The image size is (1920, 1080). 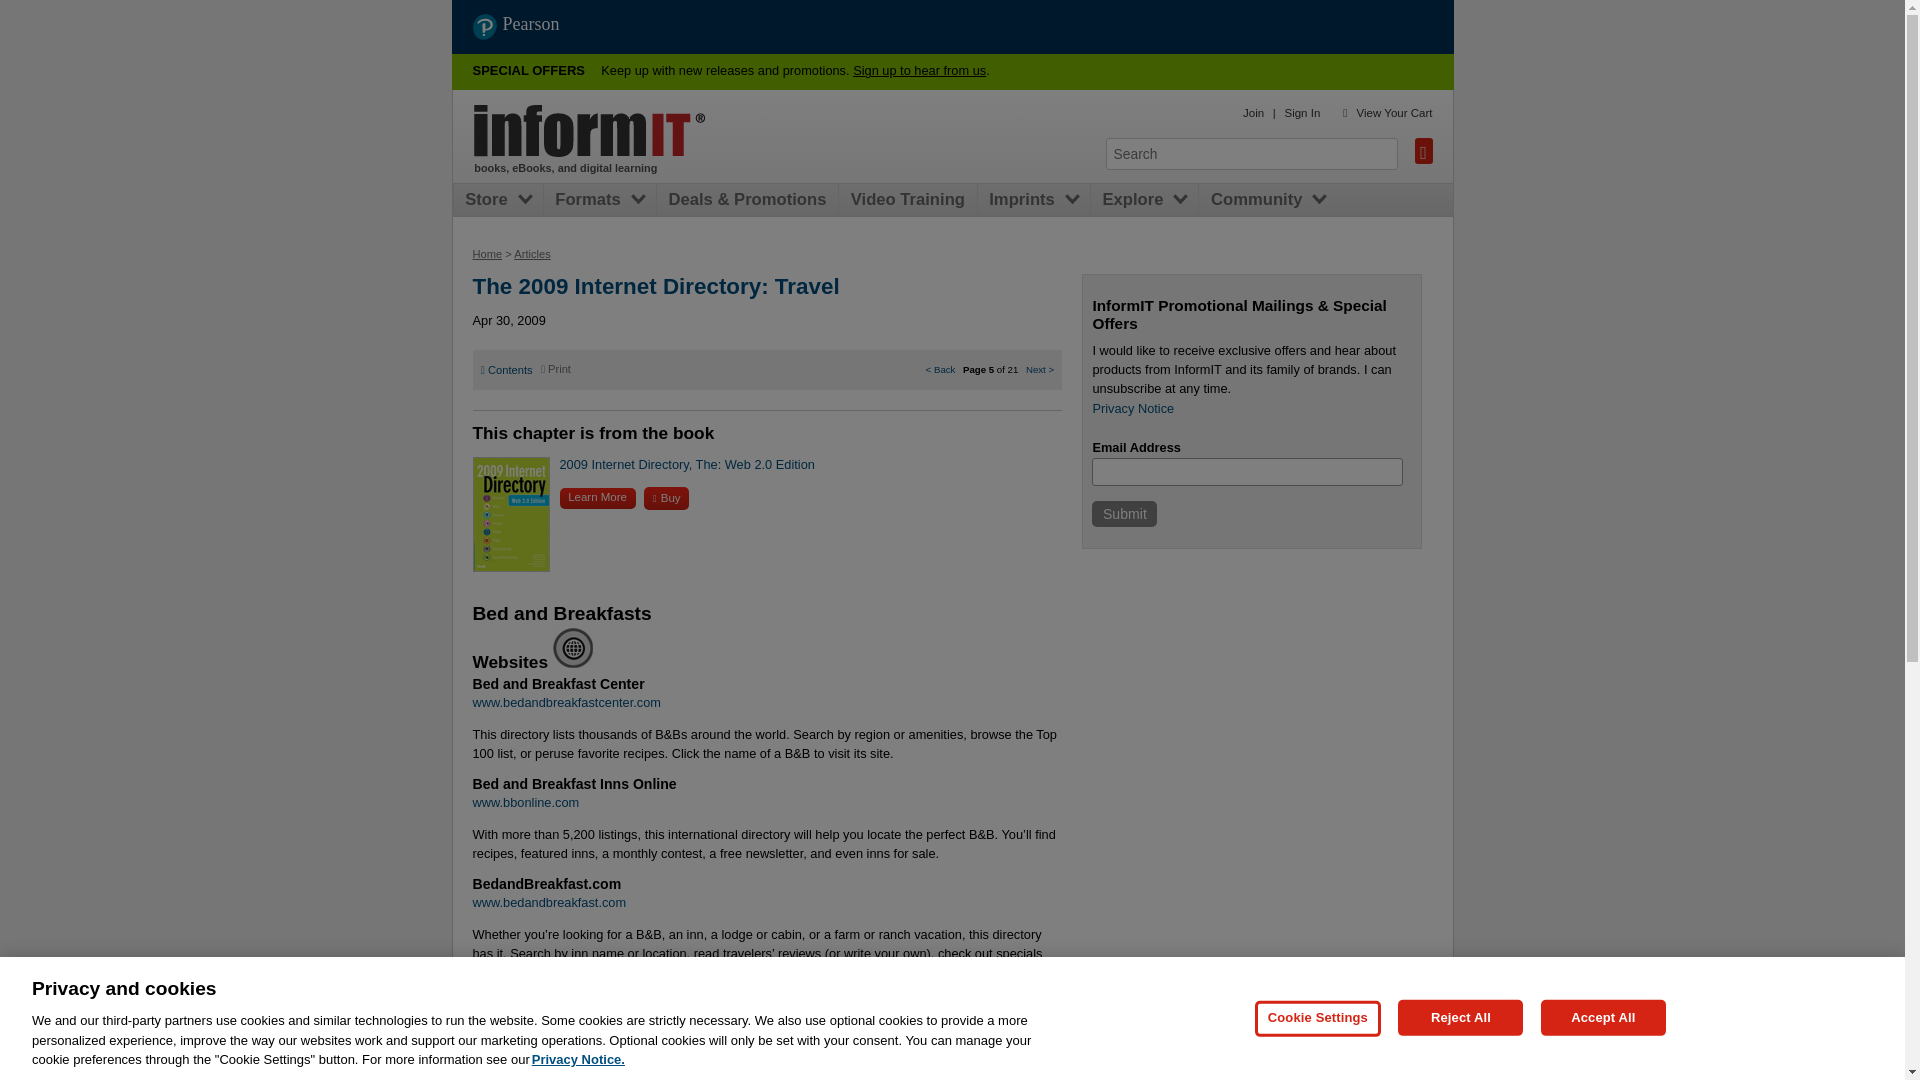 What do you see at coordinates (532, 254) in the screenshot?
I see `Articles` at bounding box center [532, 254].